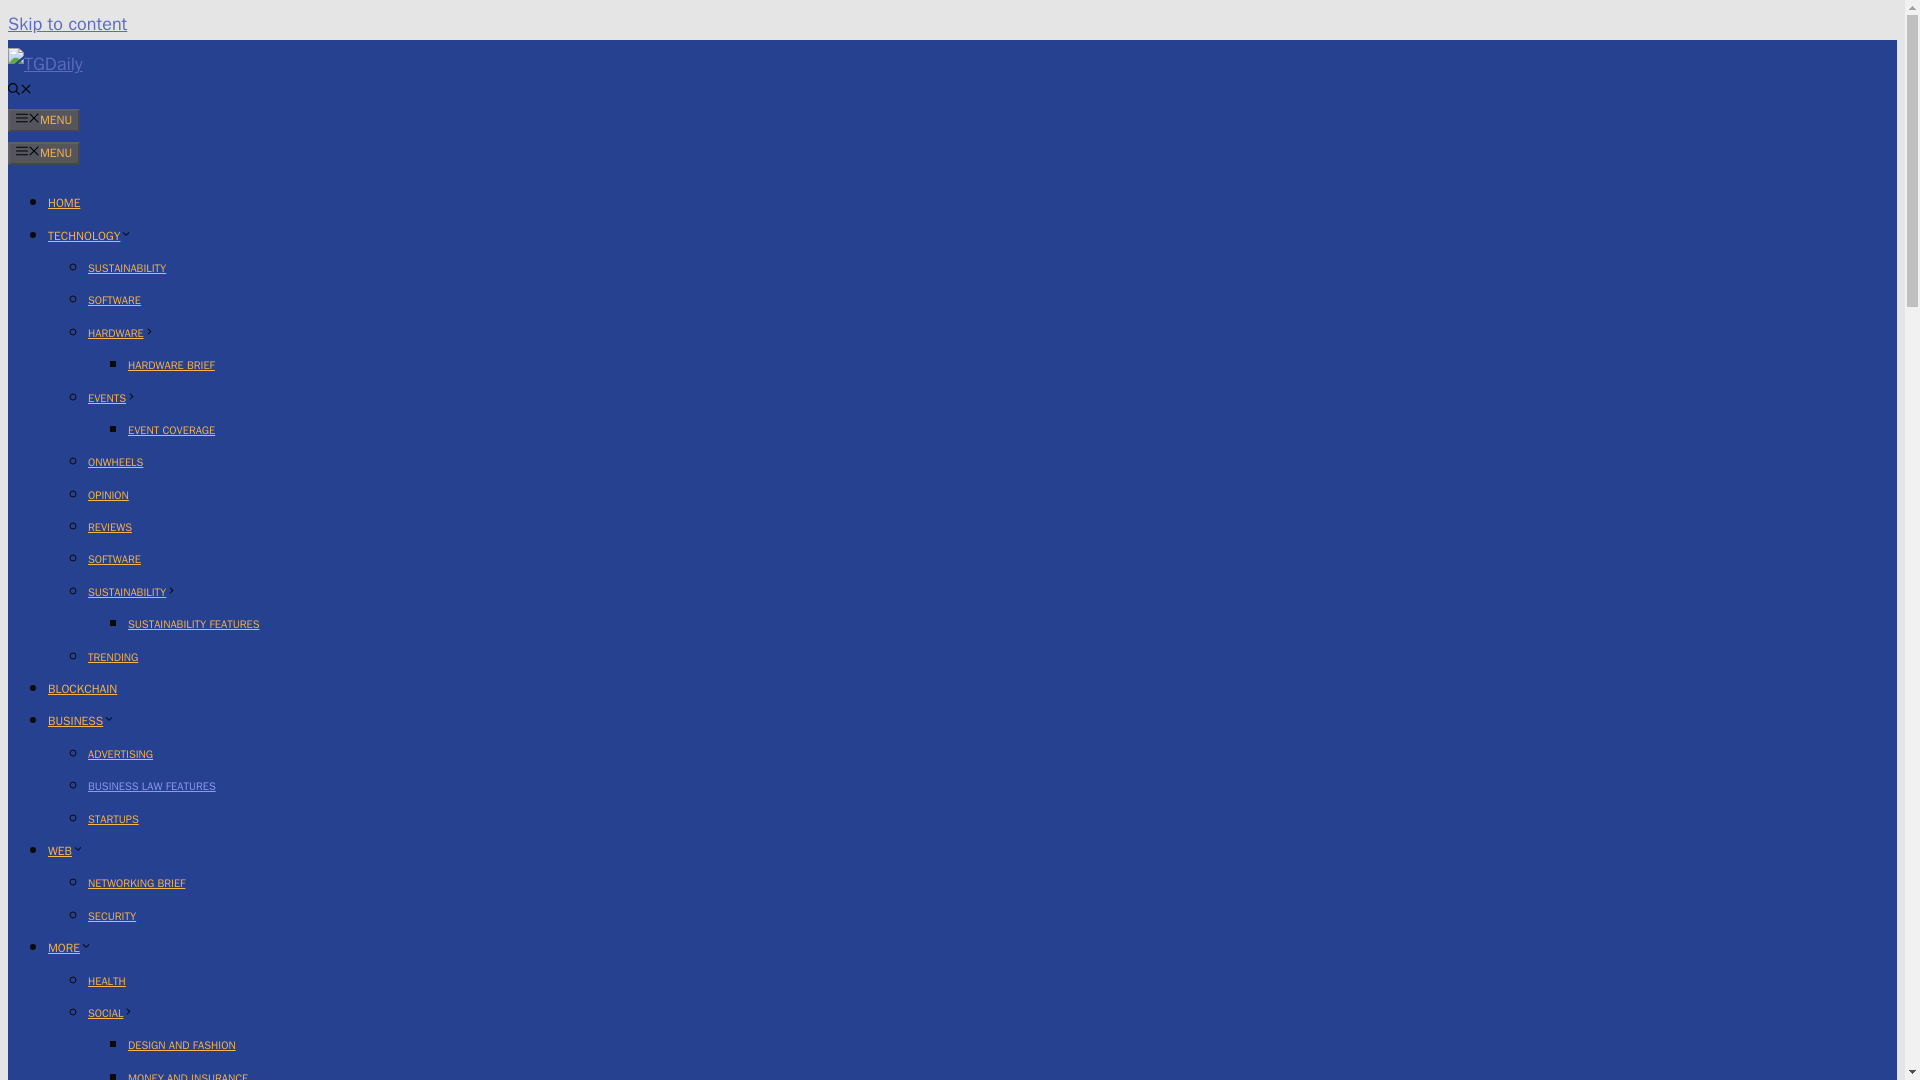 This screenshot has height=1080, width=1920. Describe the element at coordinates (107, 981) in the screenshot. I see `HEALTH` at that location.